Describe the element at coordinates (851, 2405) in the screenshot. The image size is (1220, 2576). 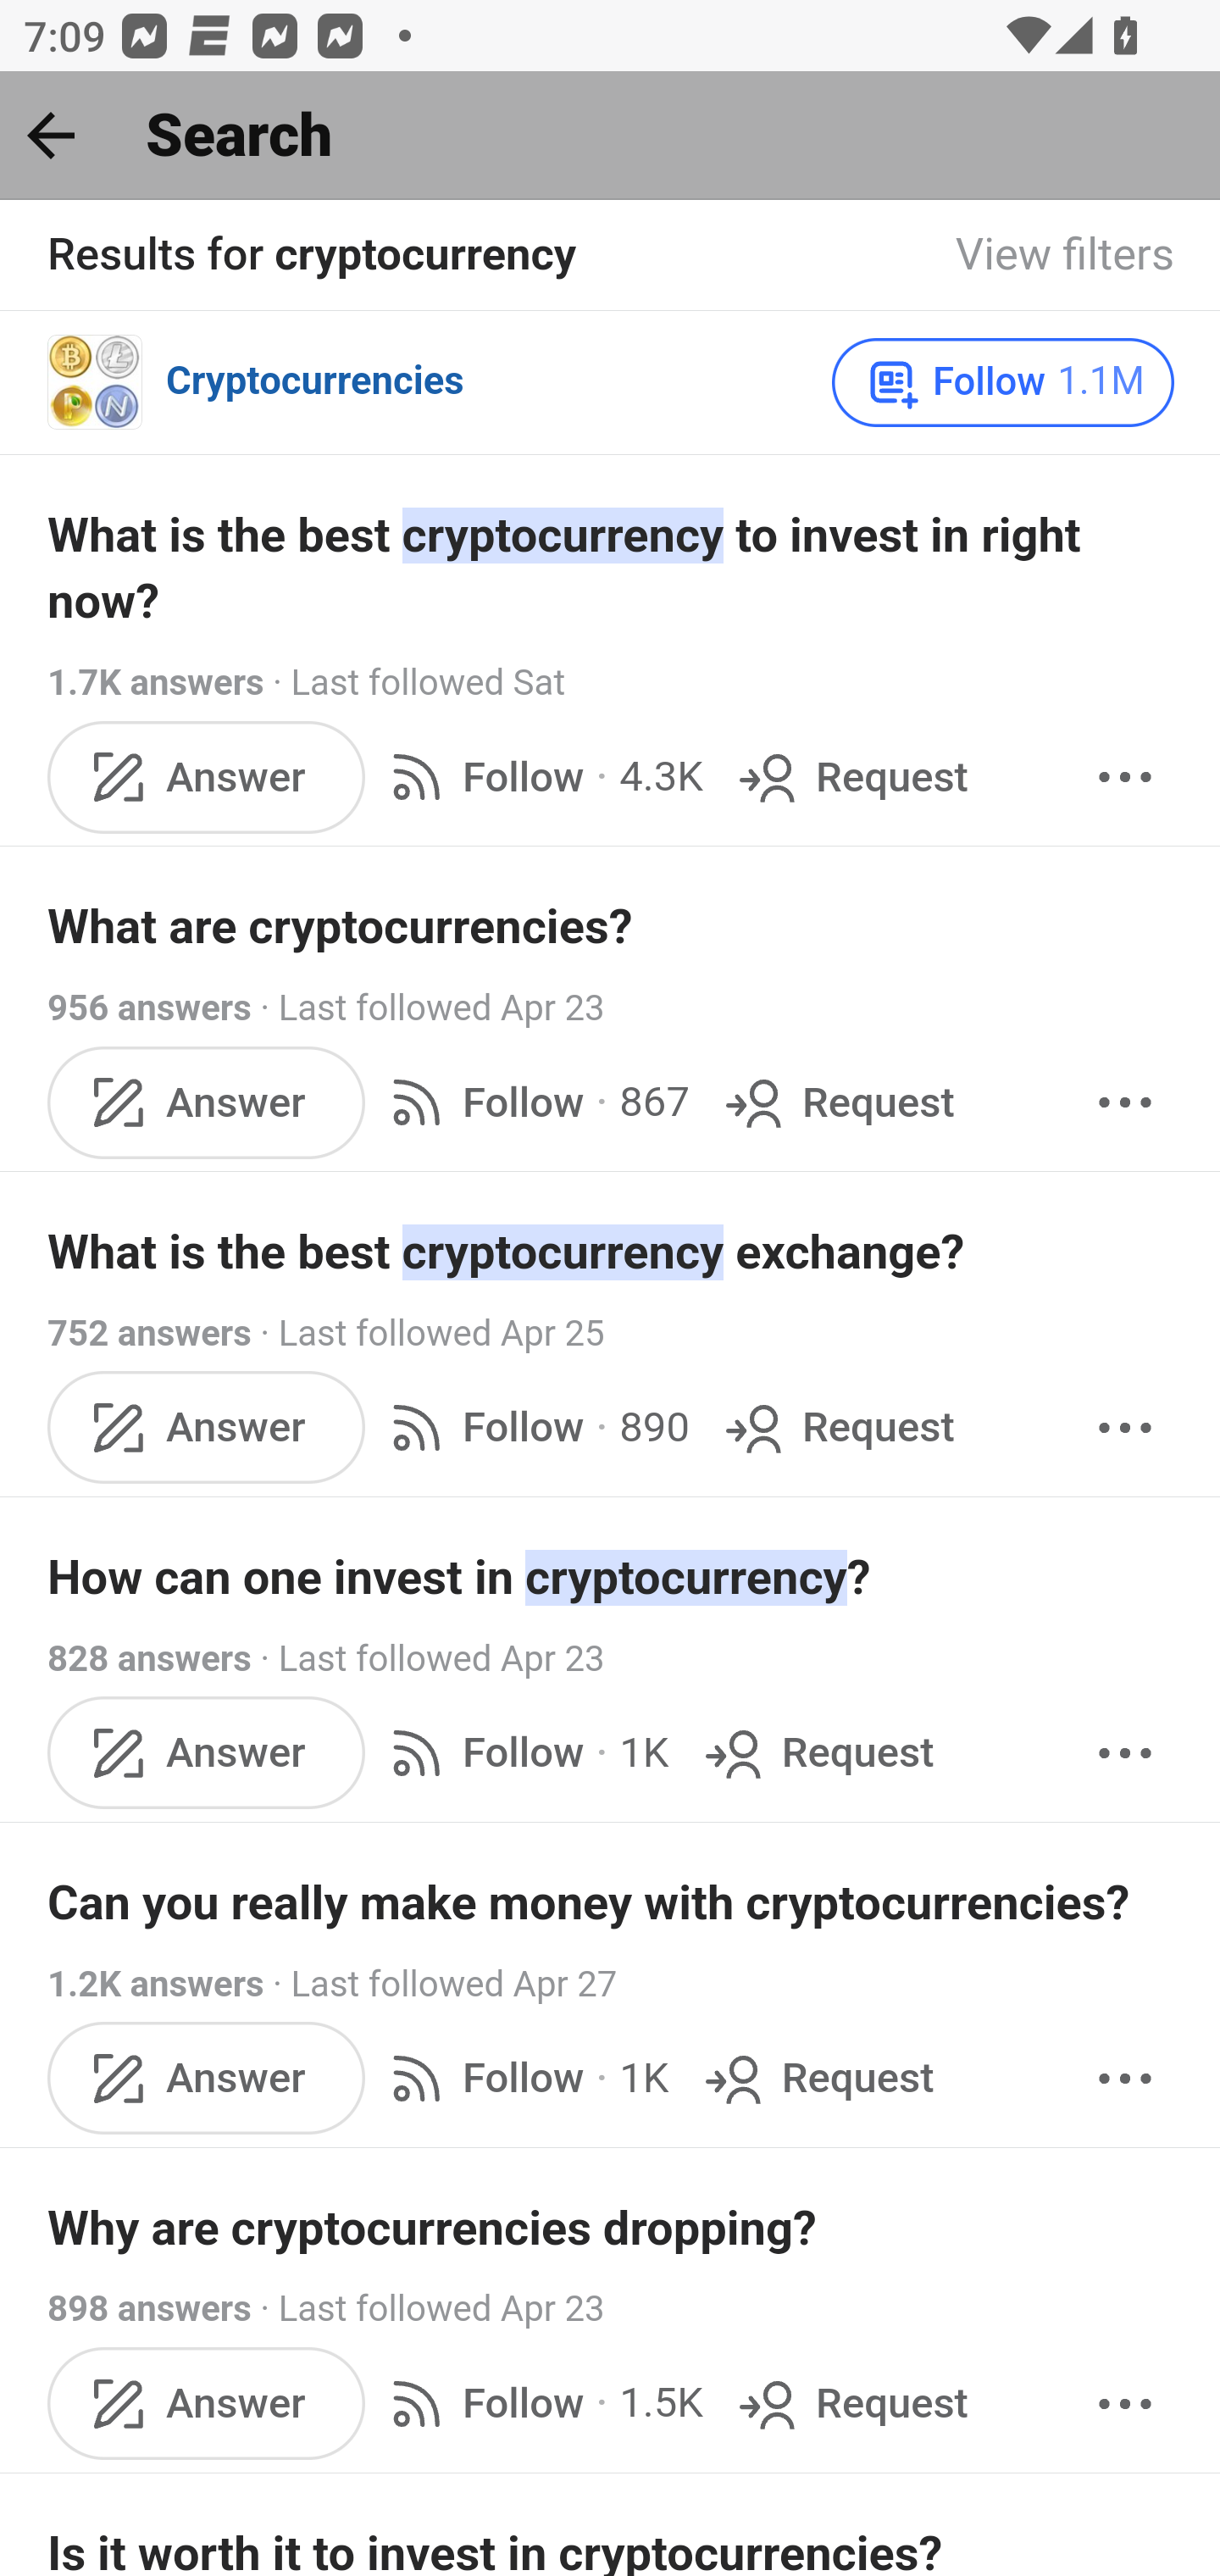
I see `Request` at that location.